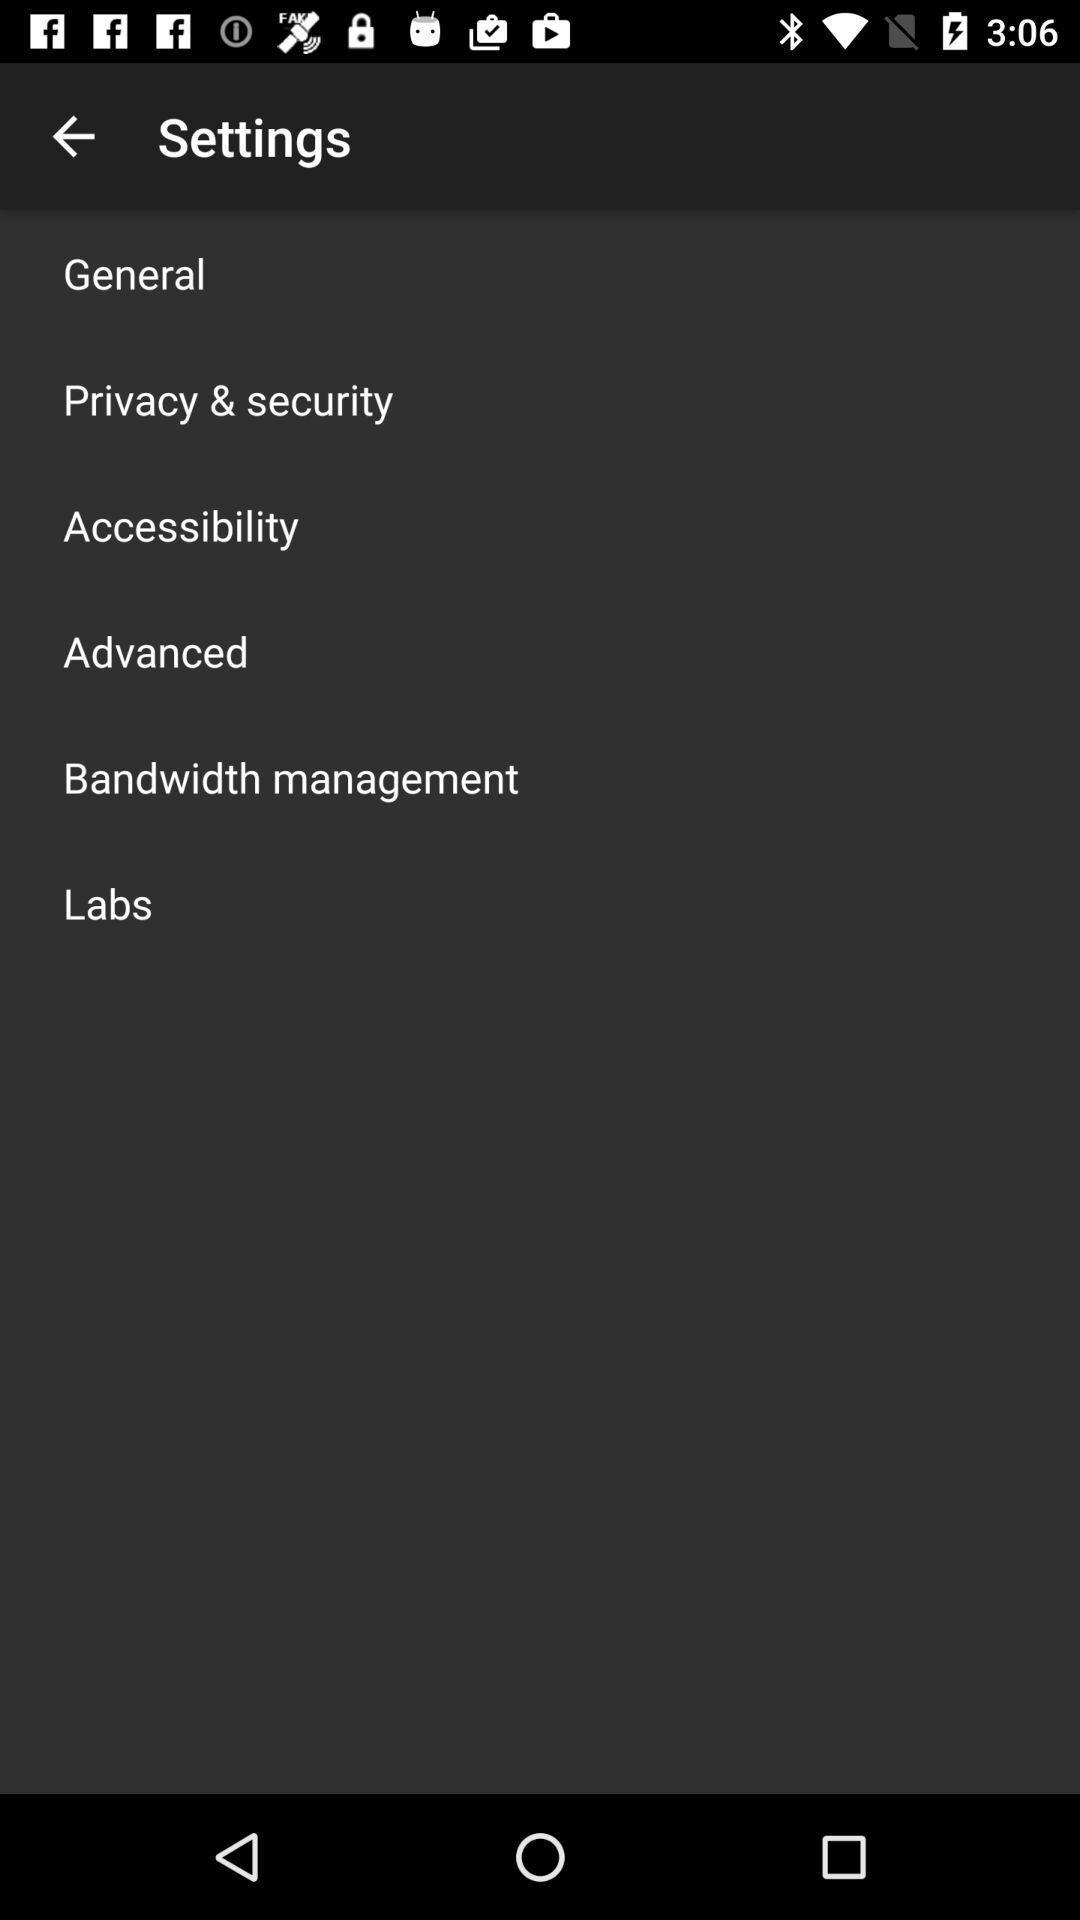 This screenshot has height=1920, width=1080. What do you see at coordinates (156, 650) in the screenshot?
I see `choose the app above the bandwidth management item` at bounding box center [156, 650].